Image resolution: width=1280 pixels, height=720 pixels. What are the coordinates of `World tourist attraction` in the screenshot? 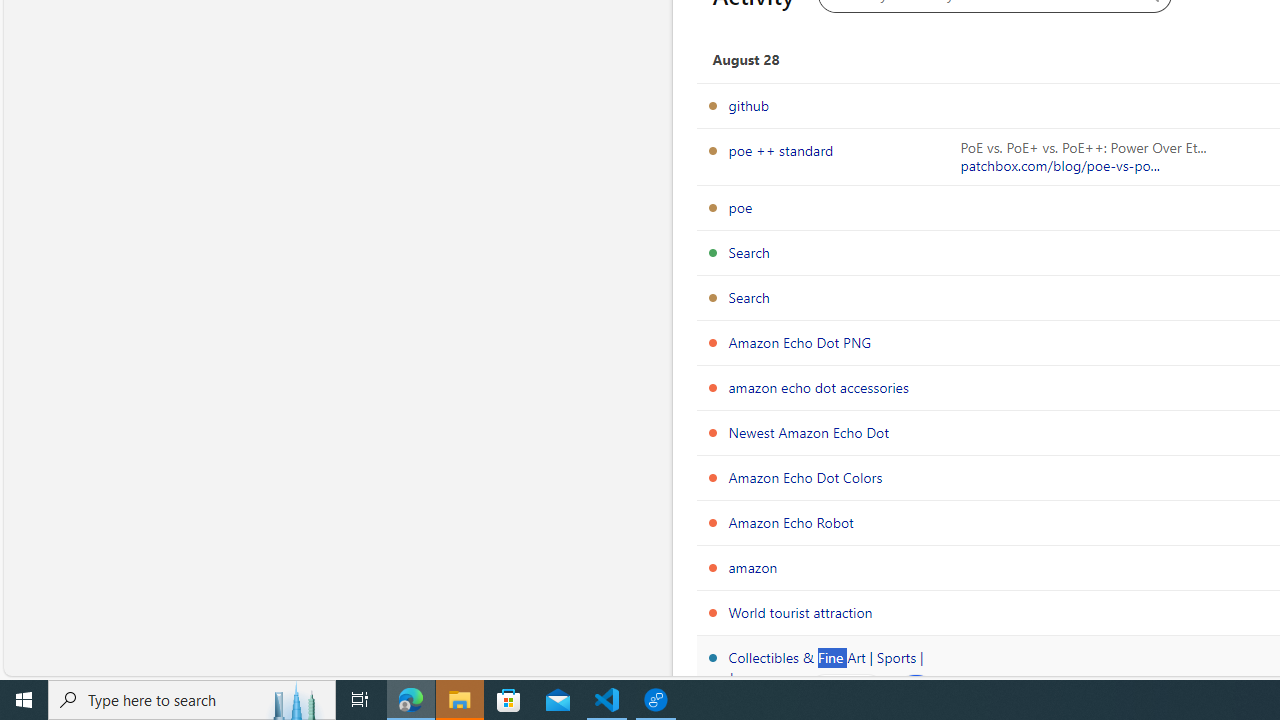 It's located at (800, 612).